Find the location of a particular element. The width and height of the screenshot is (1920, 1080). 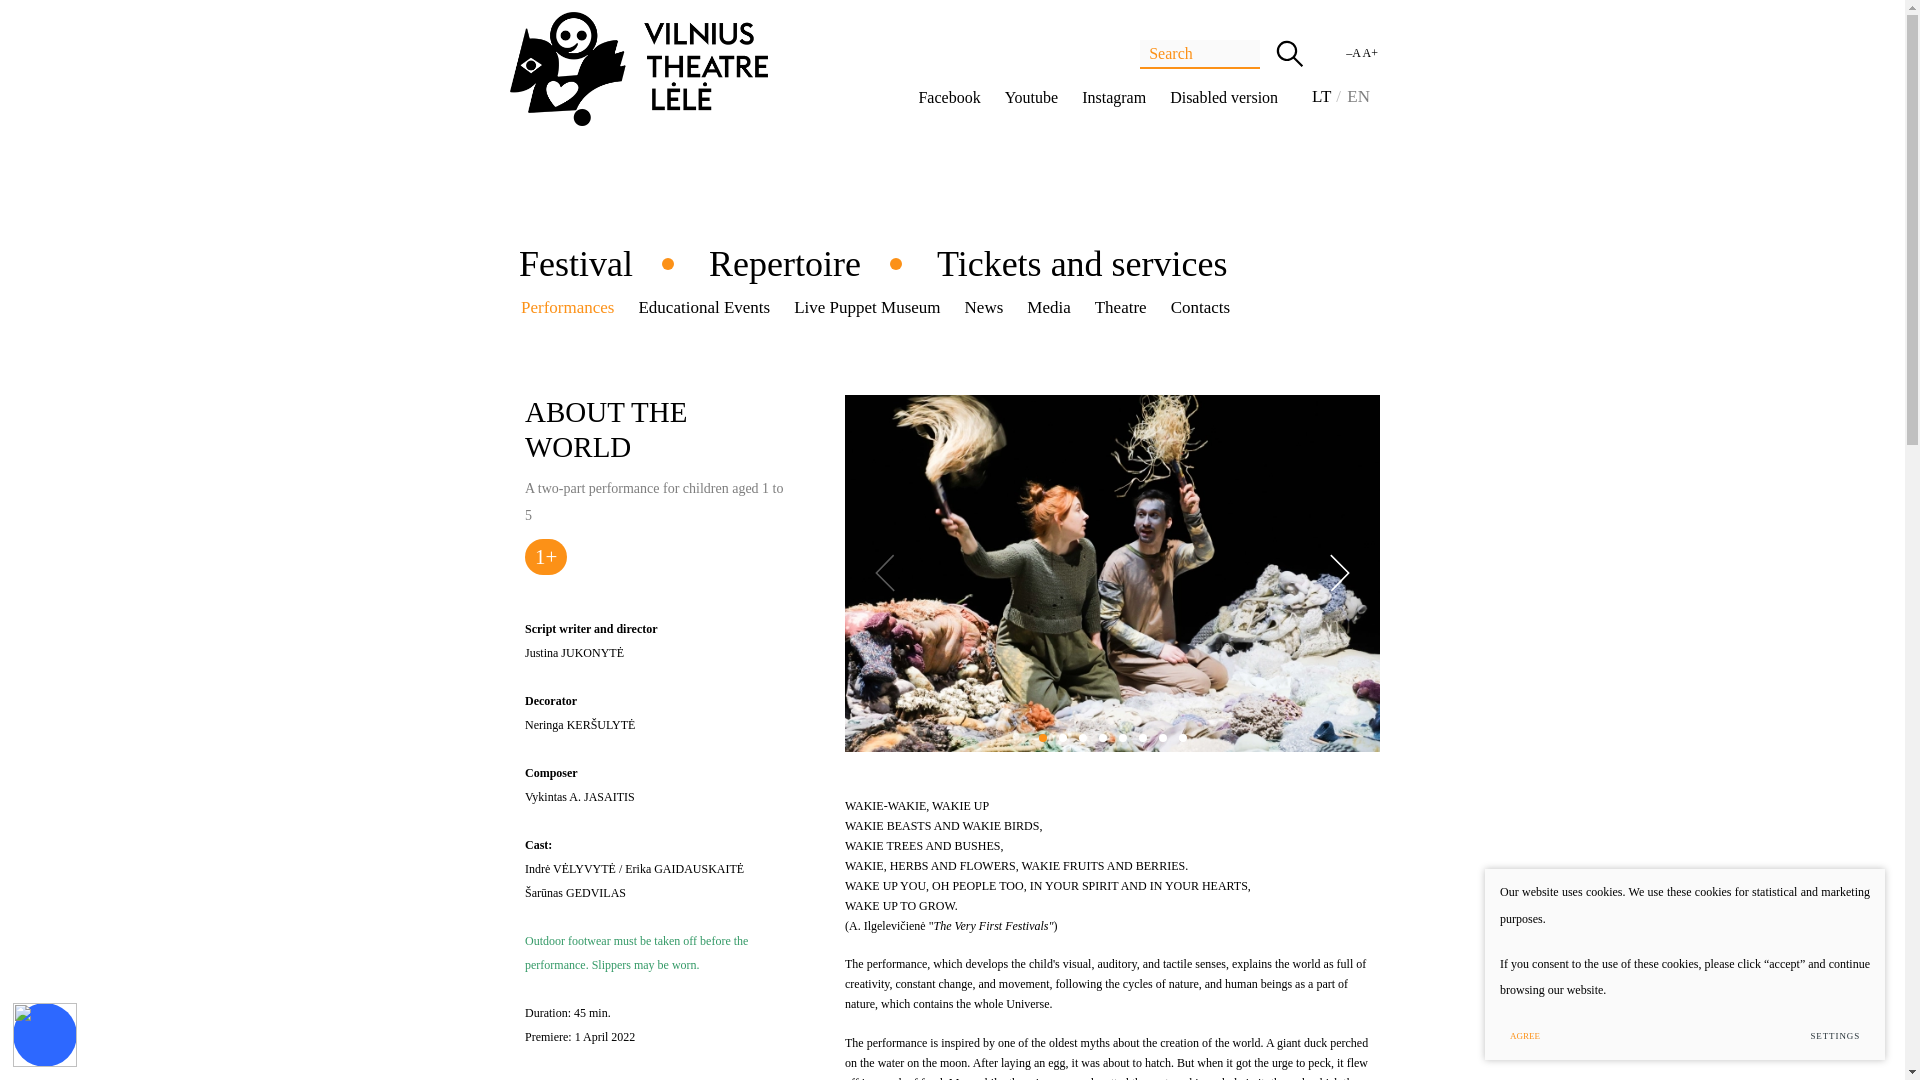

Contacts is located at coordinates (1200, 308).